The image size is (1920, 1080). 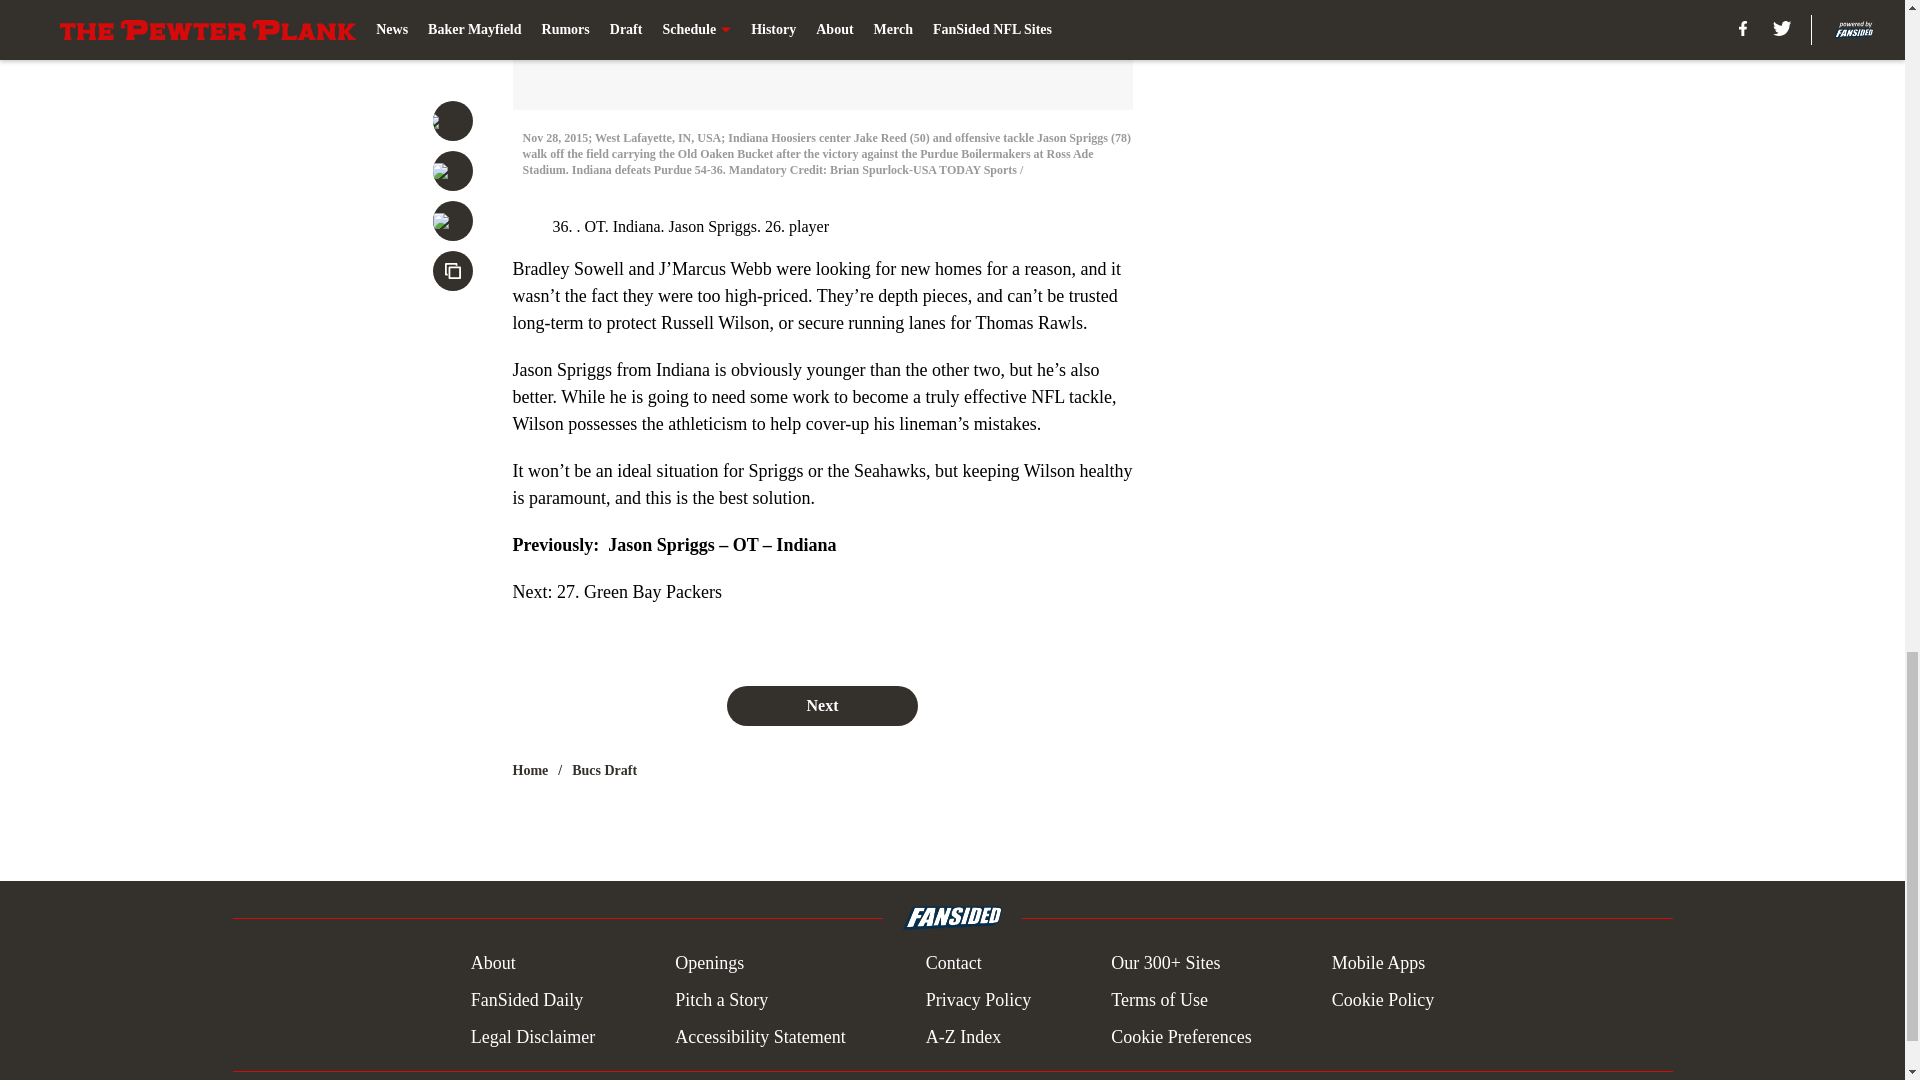 I want to click on A-Z Index, so click(x=962, y=1036).